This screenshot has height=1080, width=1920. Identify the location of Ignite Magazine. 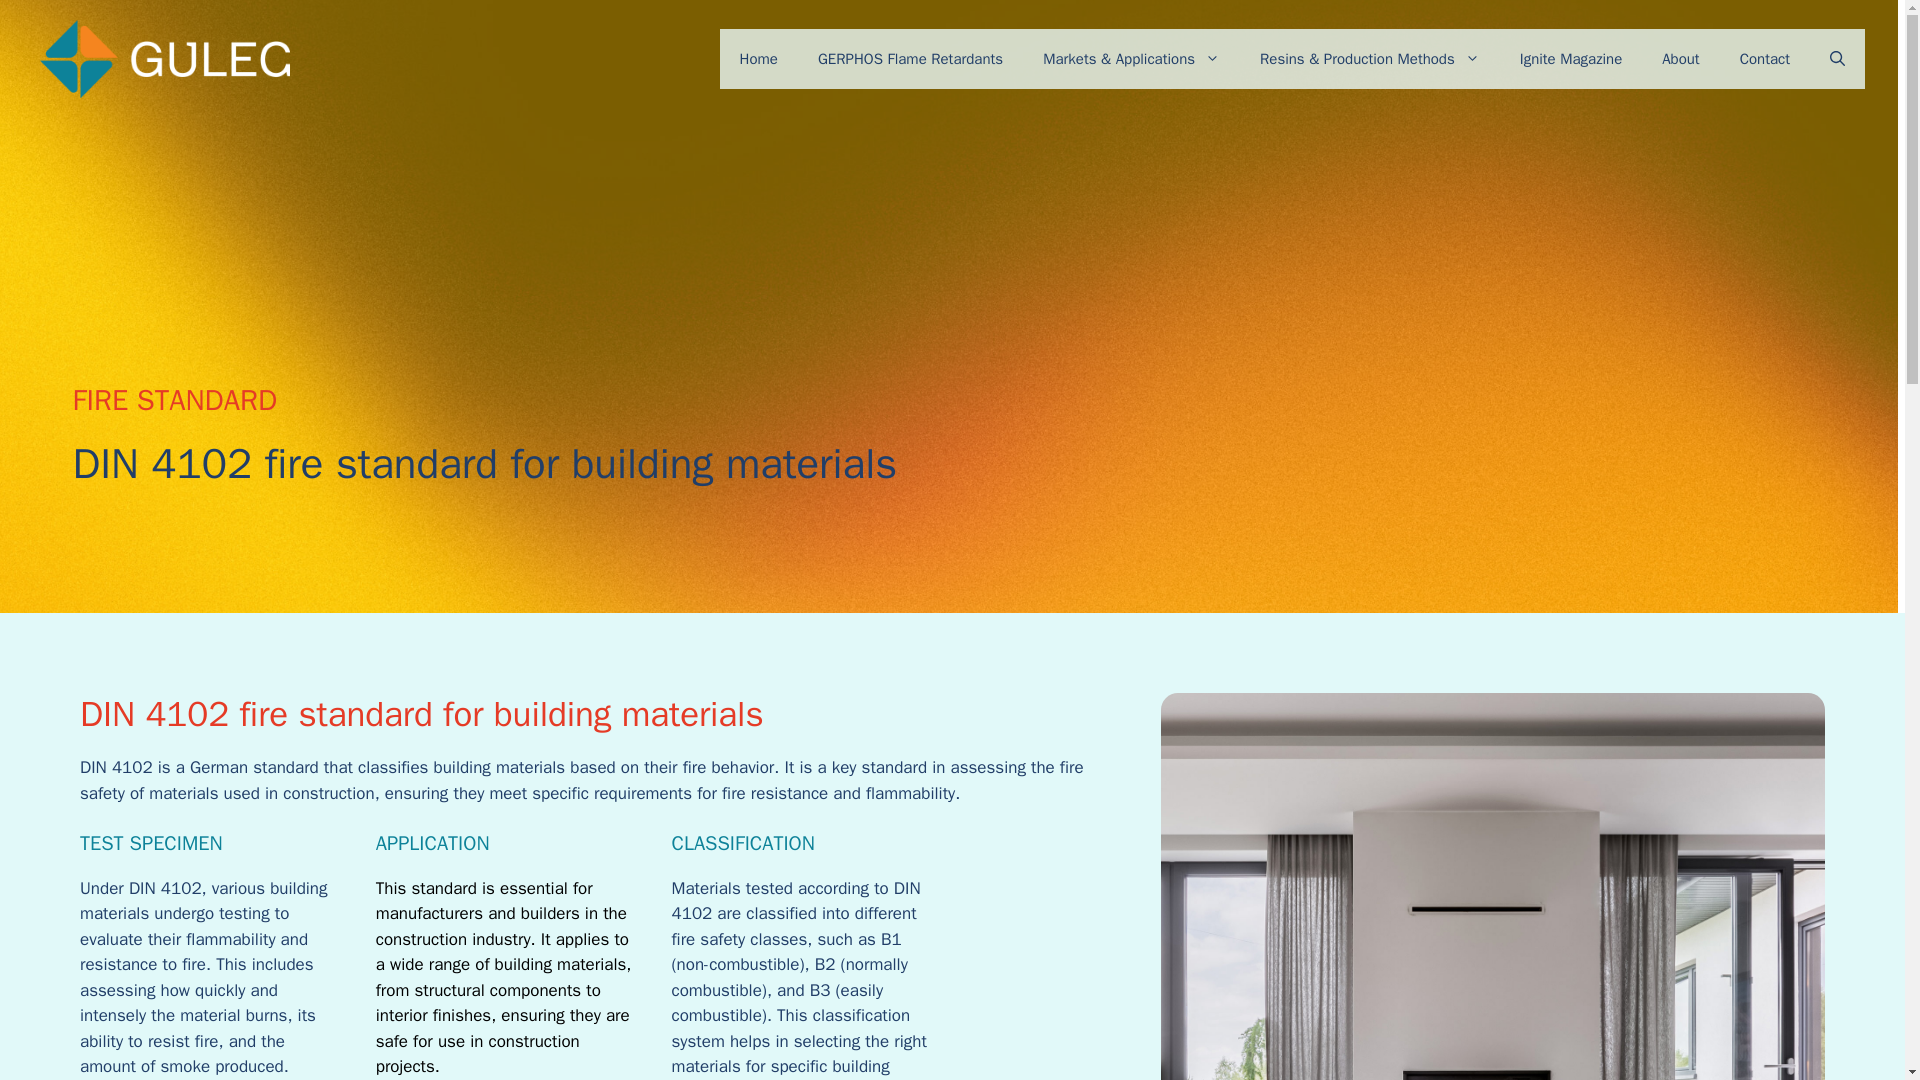
(1570, 58).